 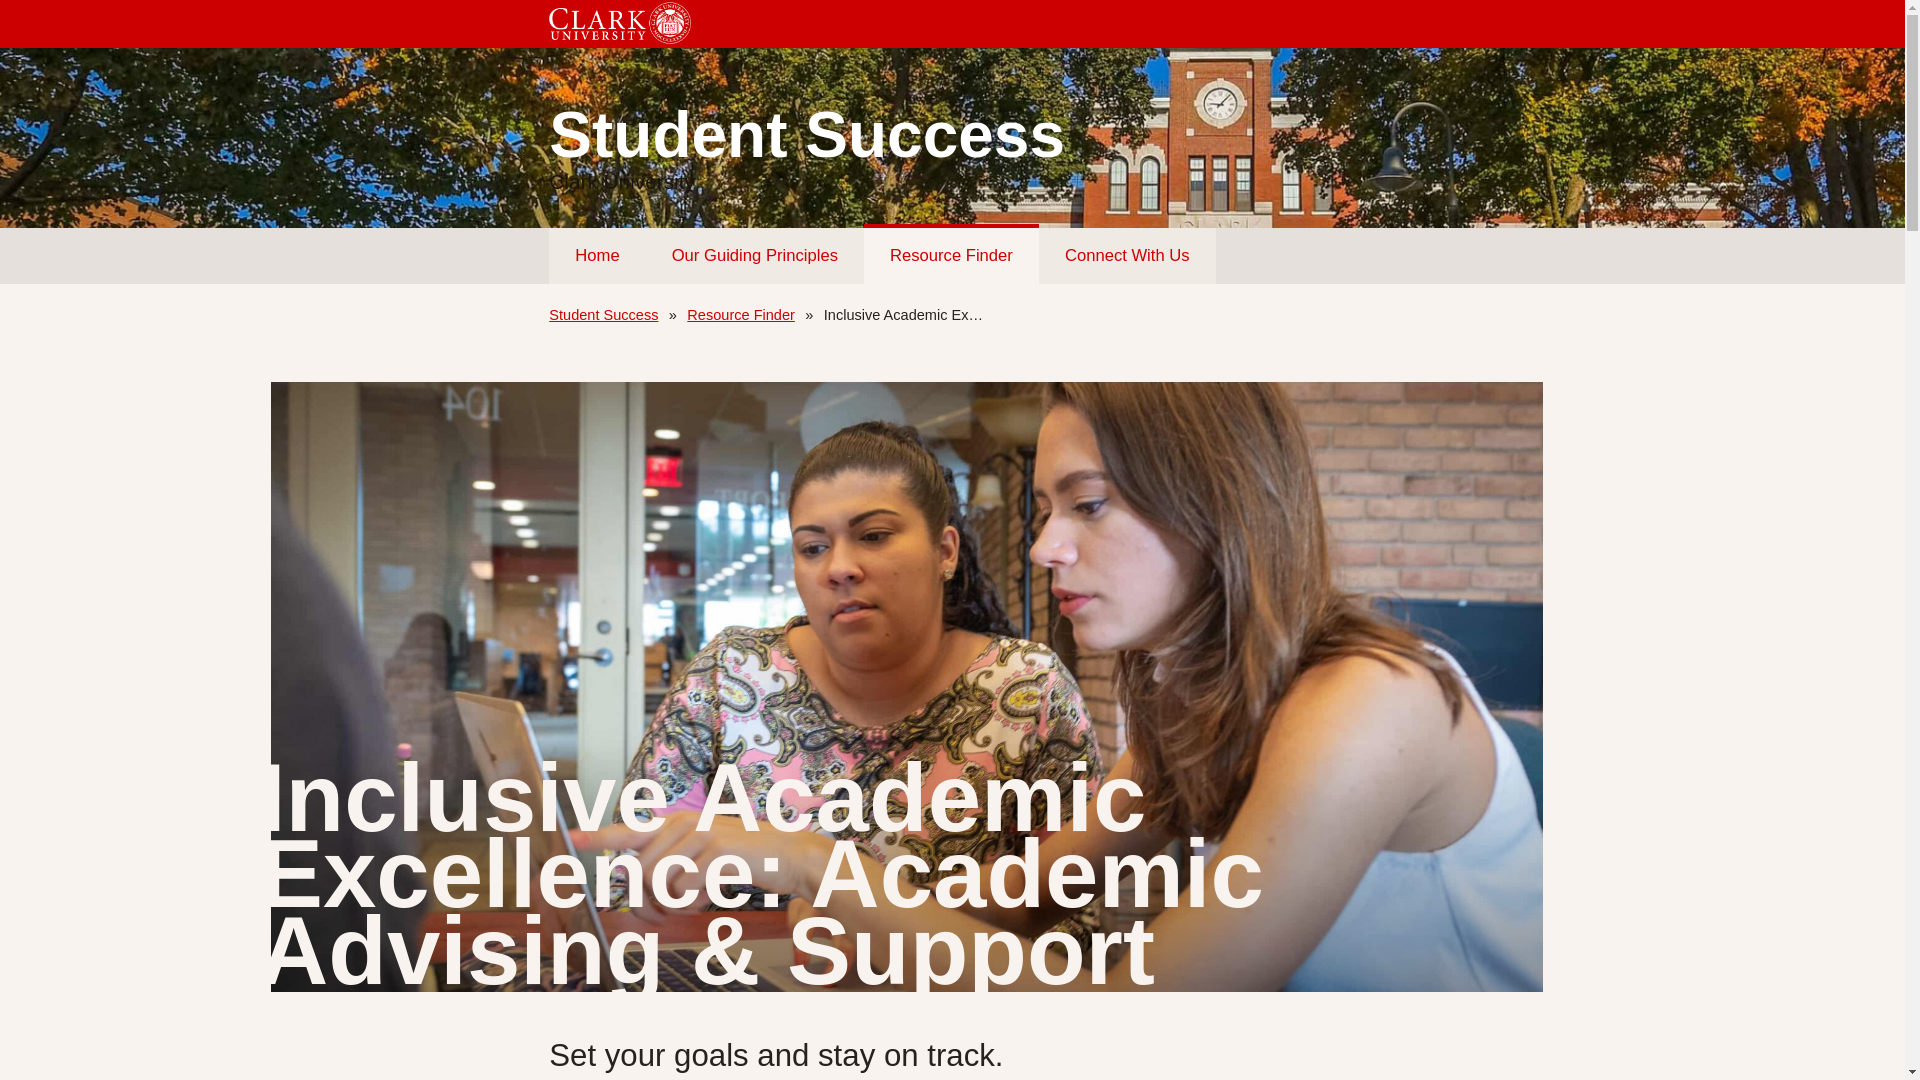 I want to click on Student Success, so click(x=604, y=314).